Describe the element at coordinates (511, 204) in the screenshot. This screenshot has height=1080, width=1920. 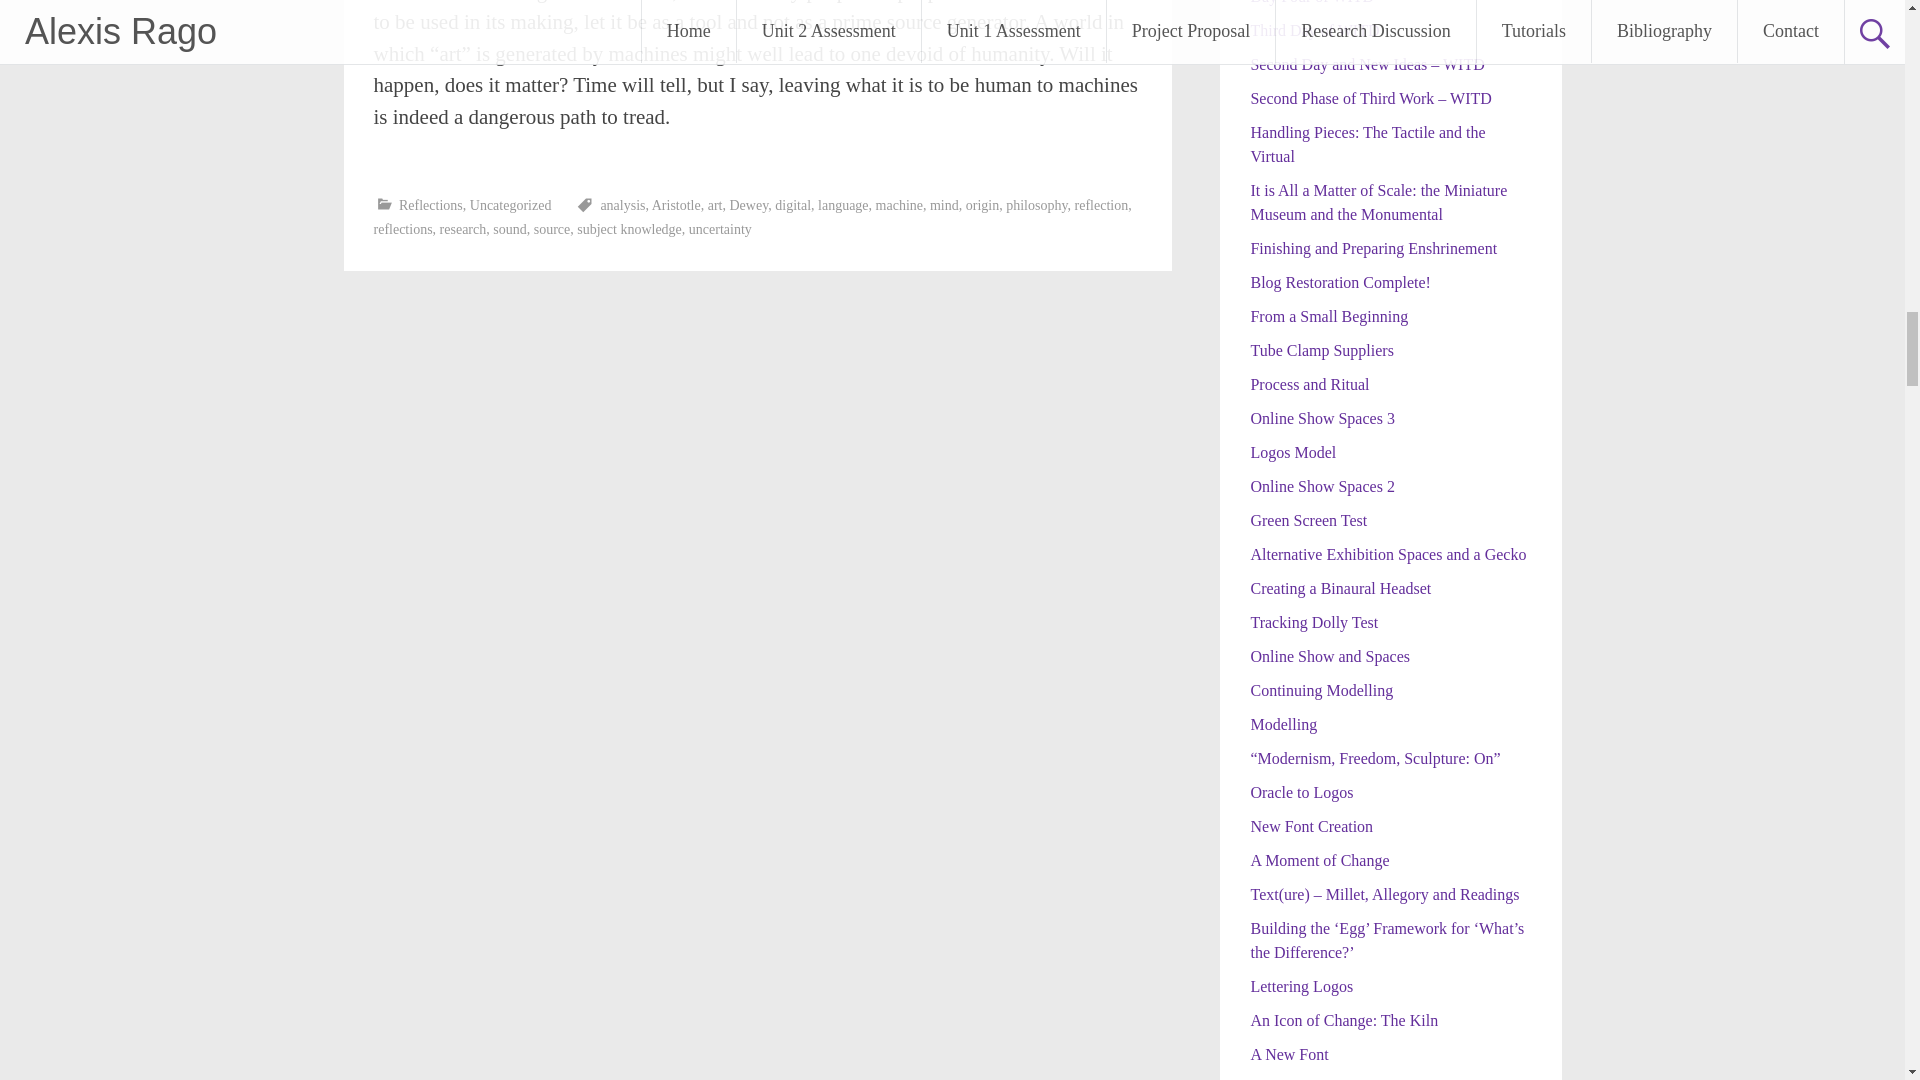
I see `Uncategorized` at that location.